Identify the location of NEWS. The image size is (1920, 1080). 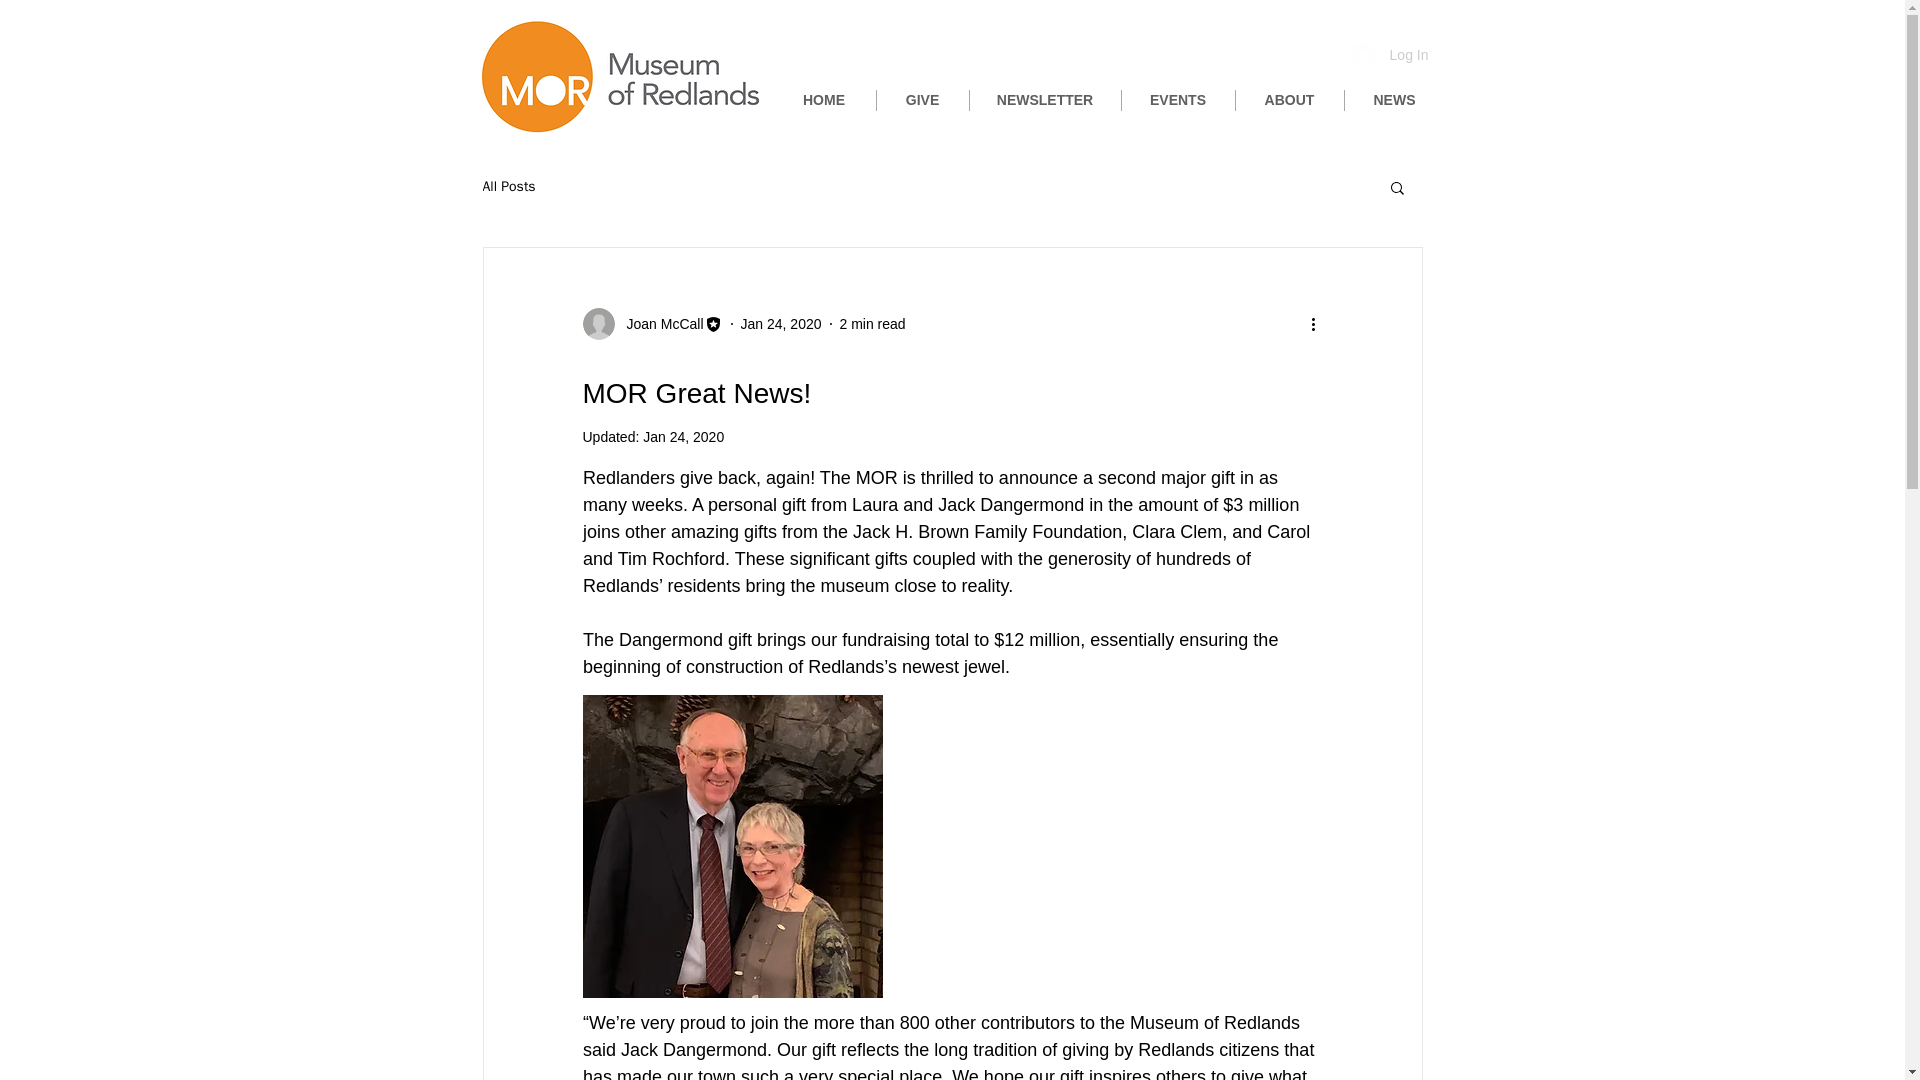
(1394, 100).